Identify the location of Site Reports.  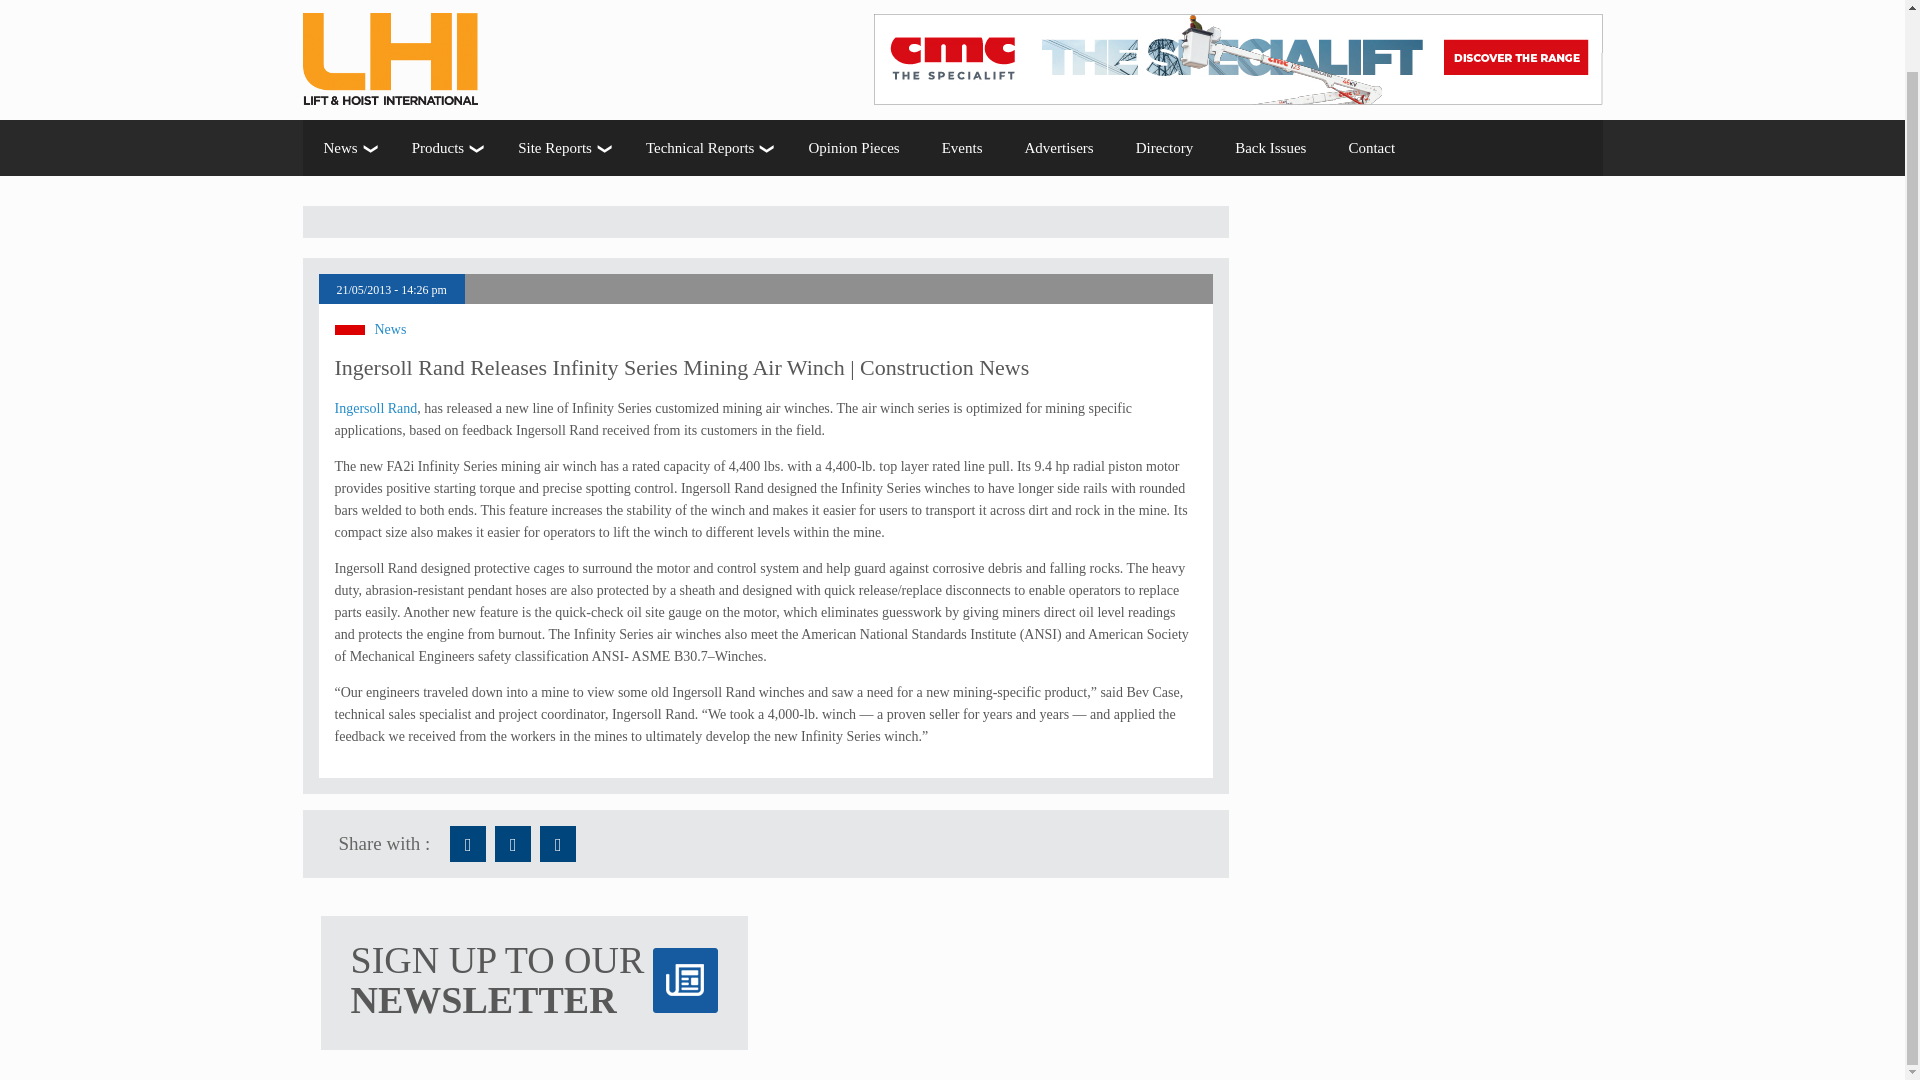
(561, 148).